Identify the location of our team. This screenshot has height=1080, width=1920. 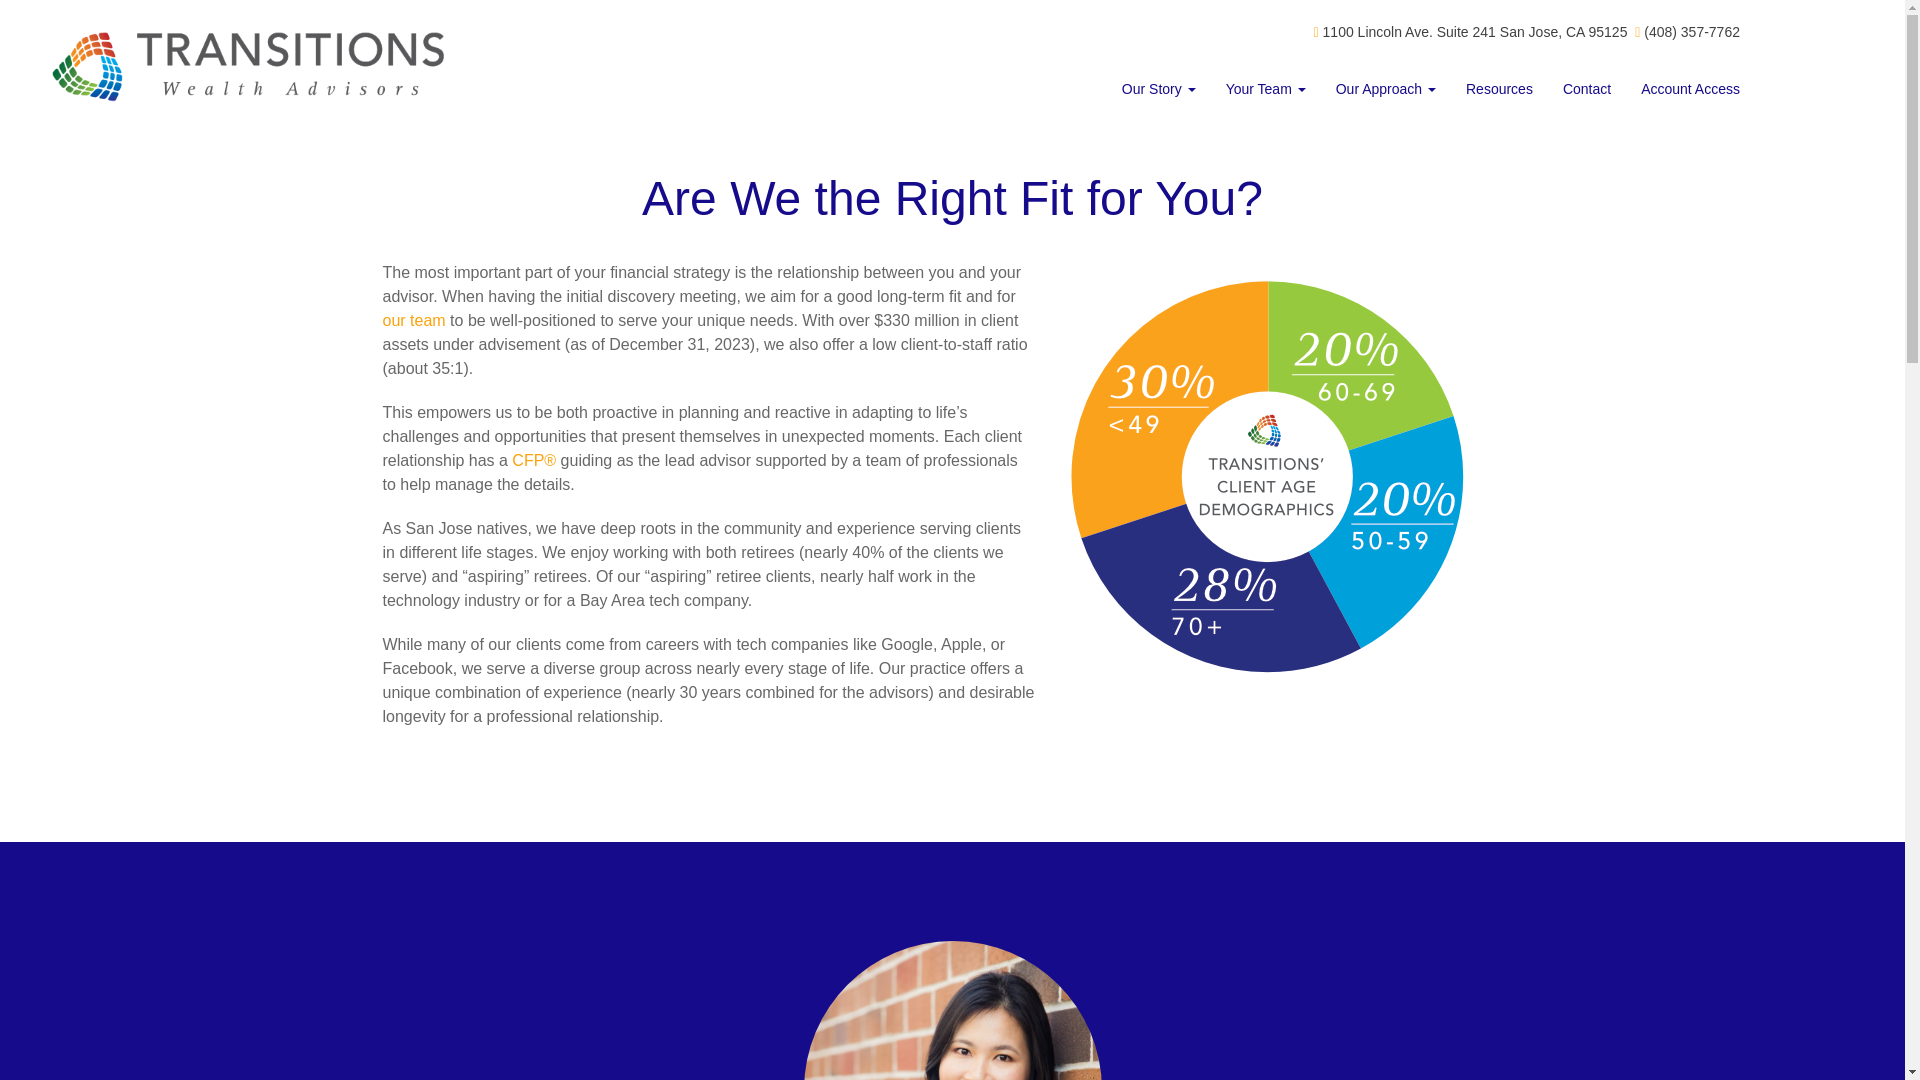
(414, 320).